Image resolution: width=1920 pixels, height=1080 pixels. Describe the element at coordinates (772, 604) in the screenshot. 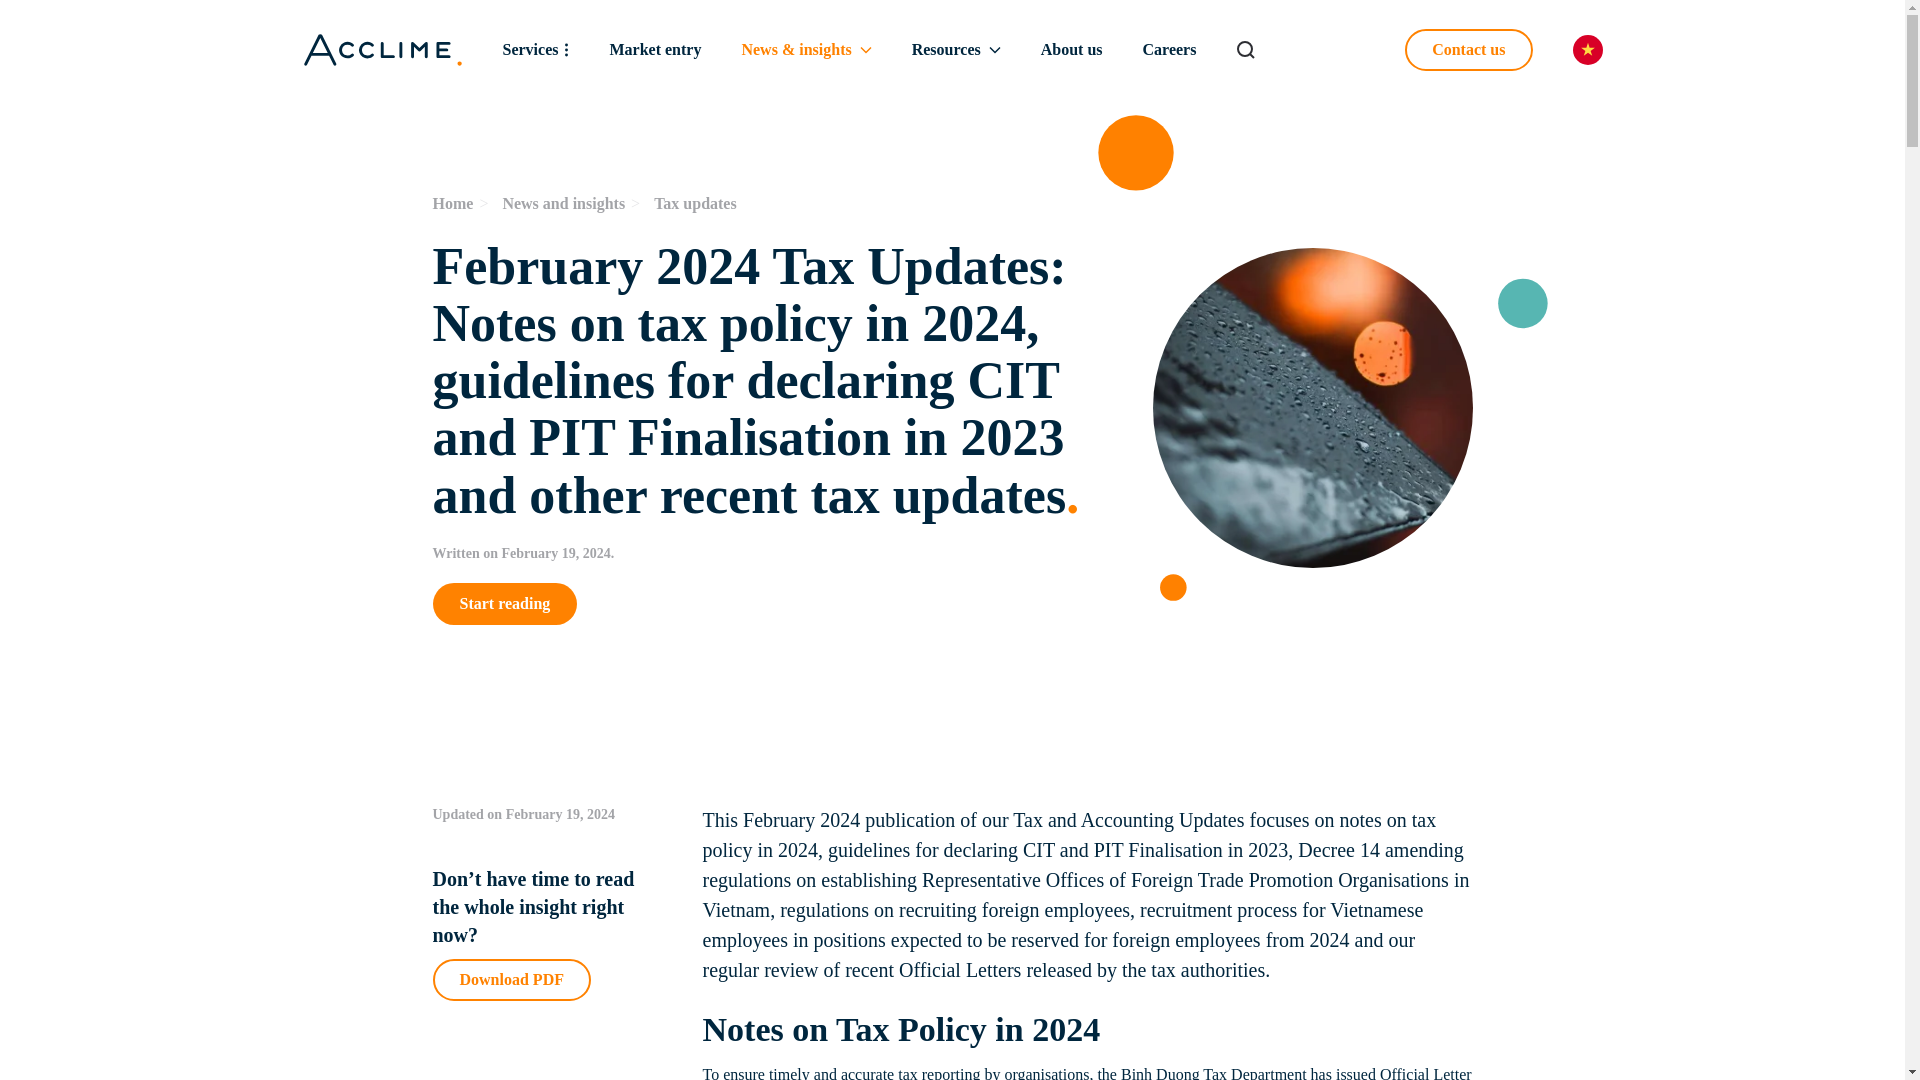

I see `Start reading` at that location.